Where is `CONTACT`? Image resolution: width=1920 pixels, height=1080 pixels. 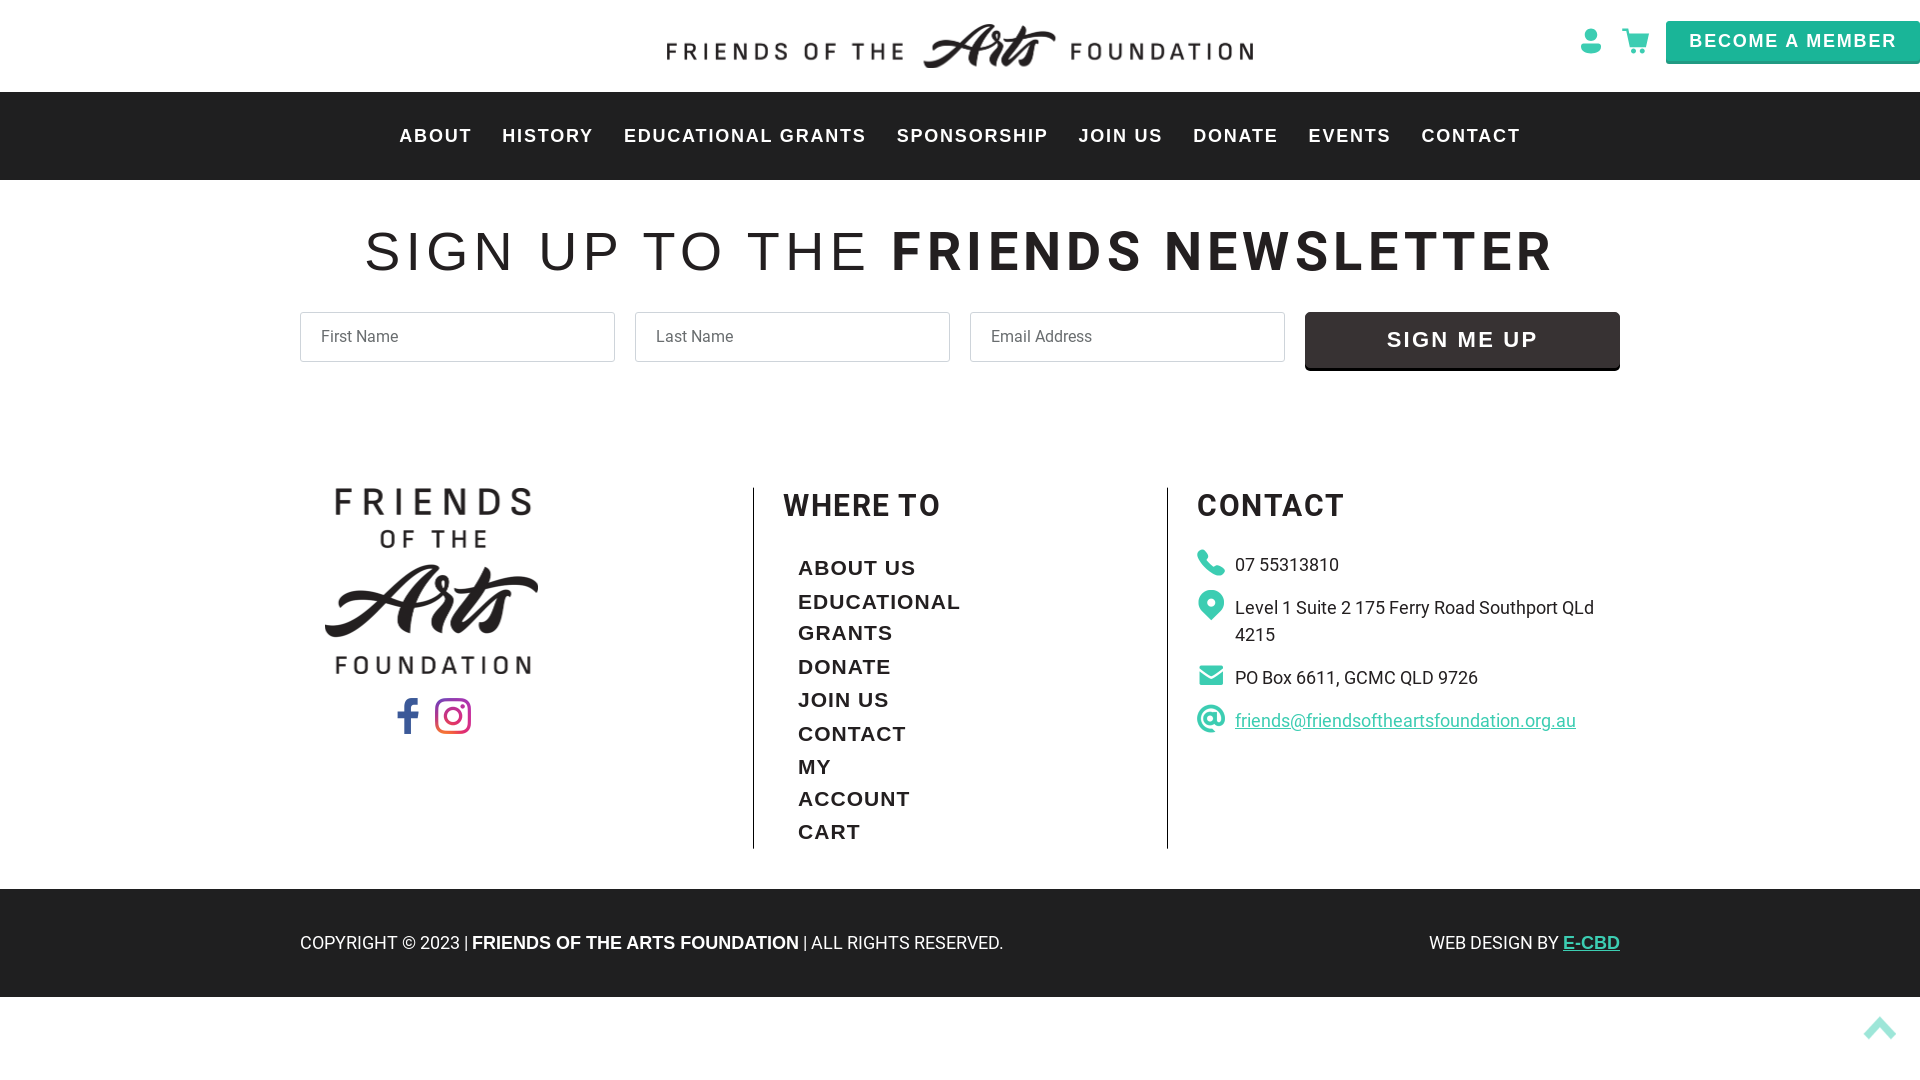 CONTACT is located at coordinates (1470, 136).